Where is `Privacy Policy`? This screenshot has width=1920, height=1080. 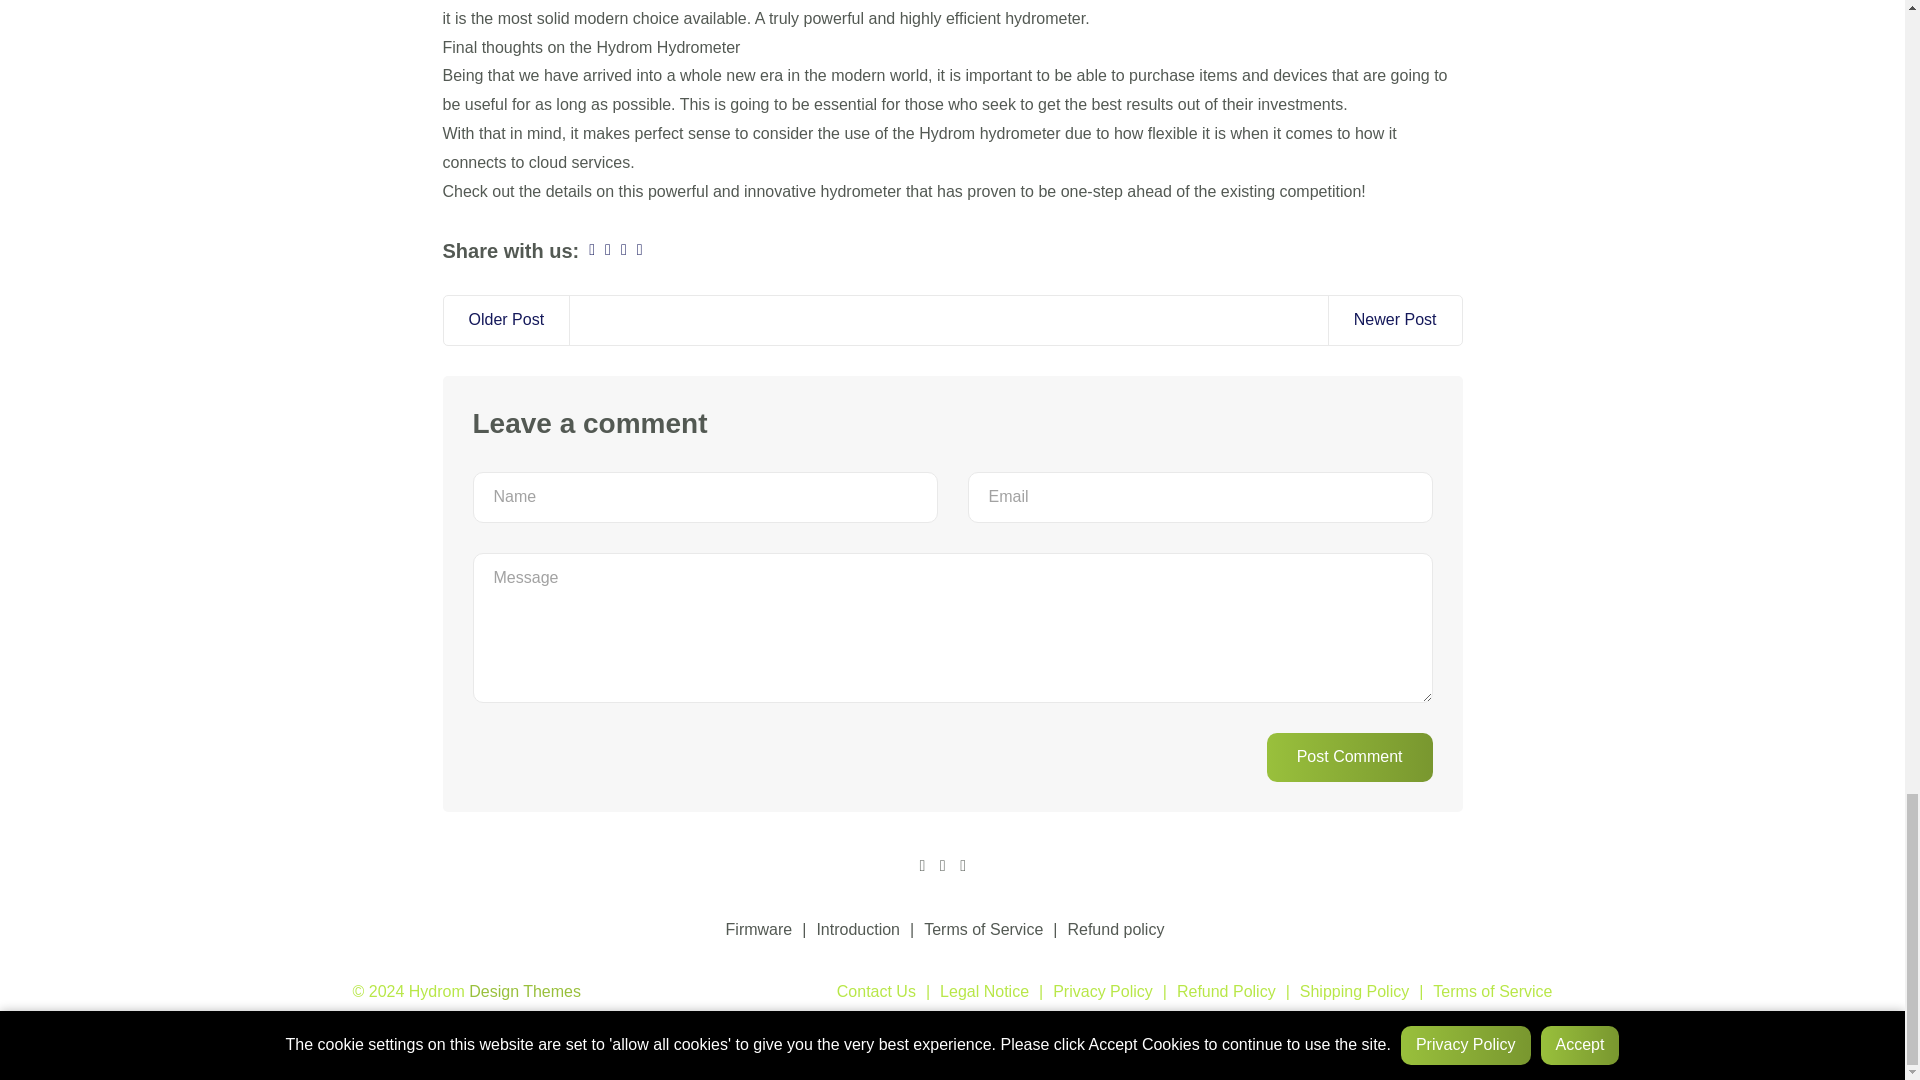
Privacy Policy is located at coordinates (1091, 991).